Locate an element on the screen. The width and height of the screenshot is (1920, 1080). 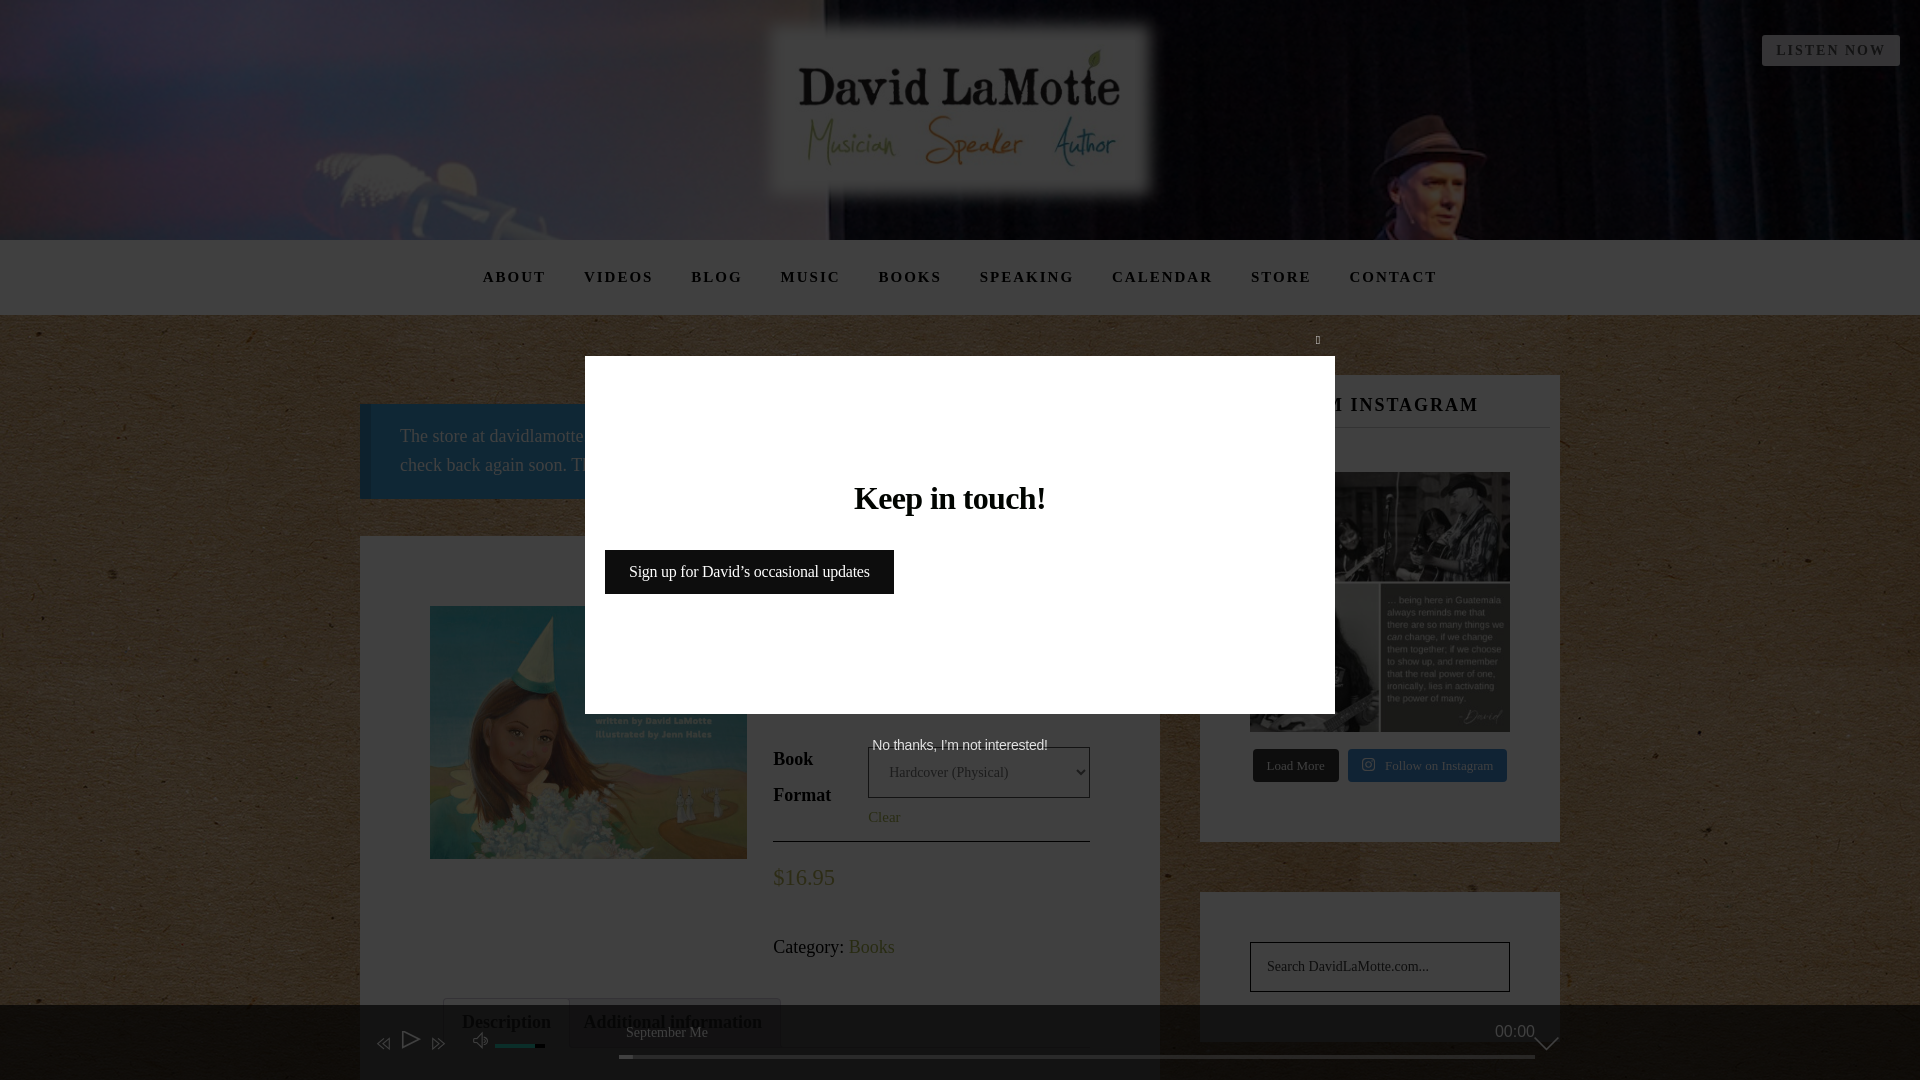
SPEAKING is located at coordinates (1027, 277).